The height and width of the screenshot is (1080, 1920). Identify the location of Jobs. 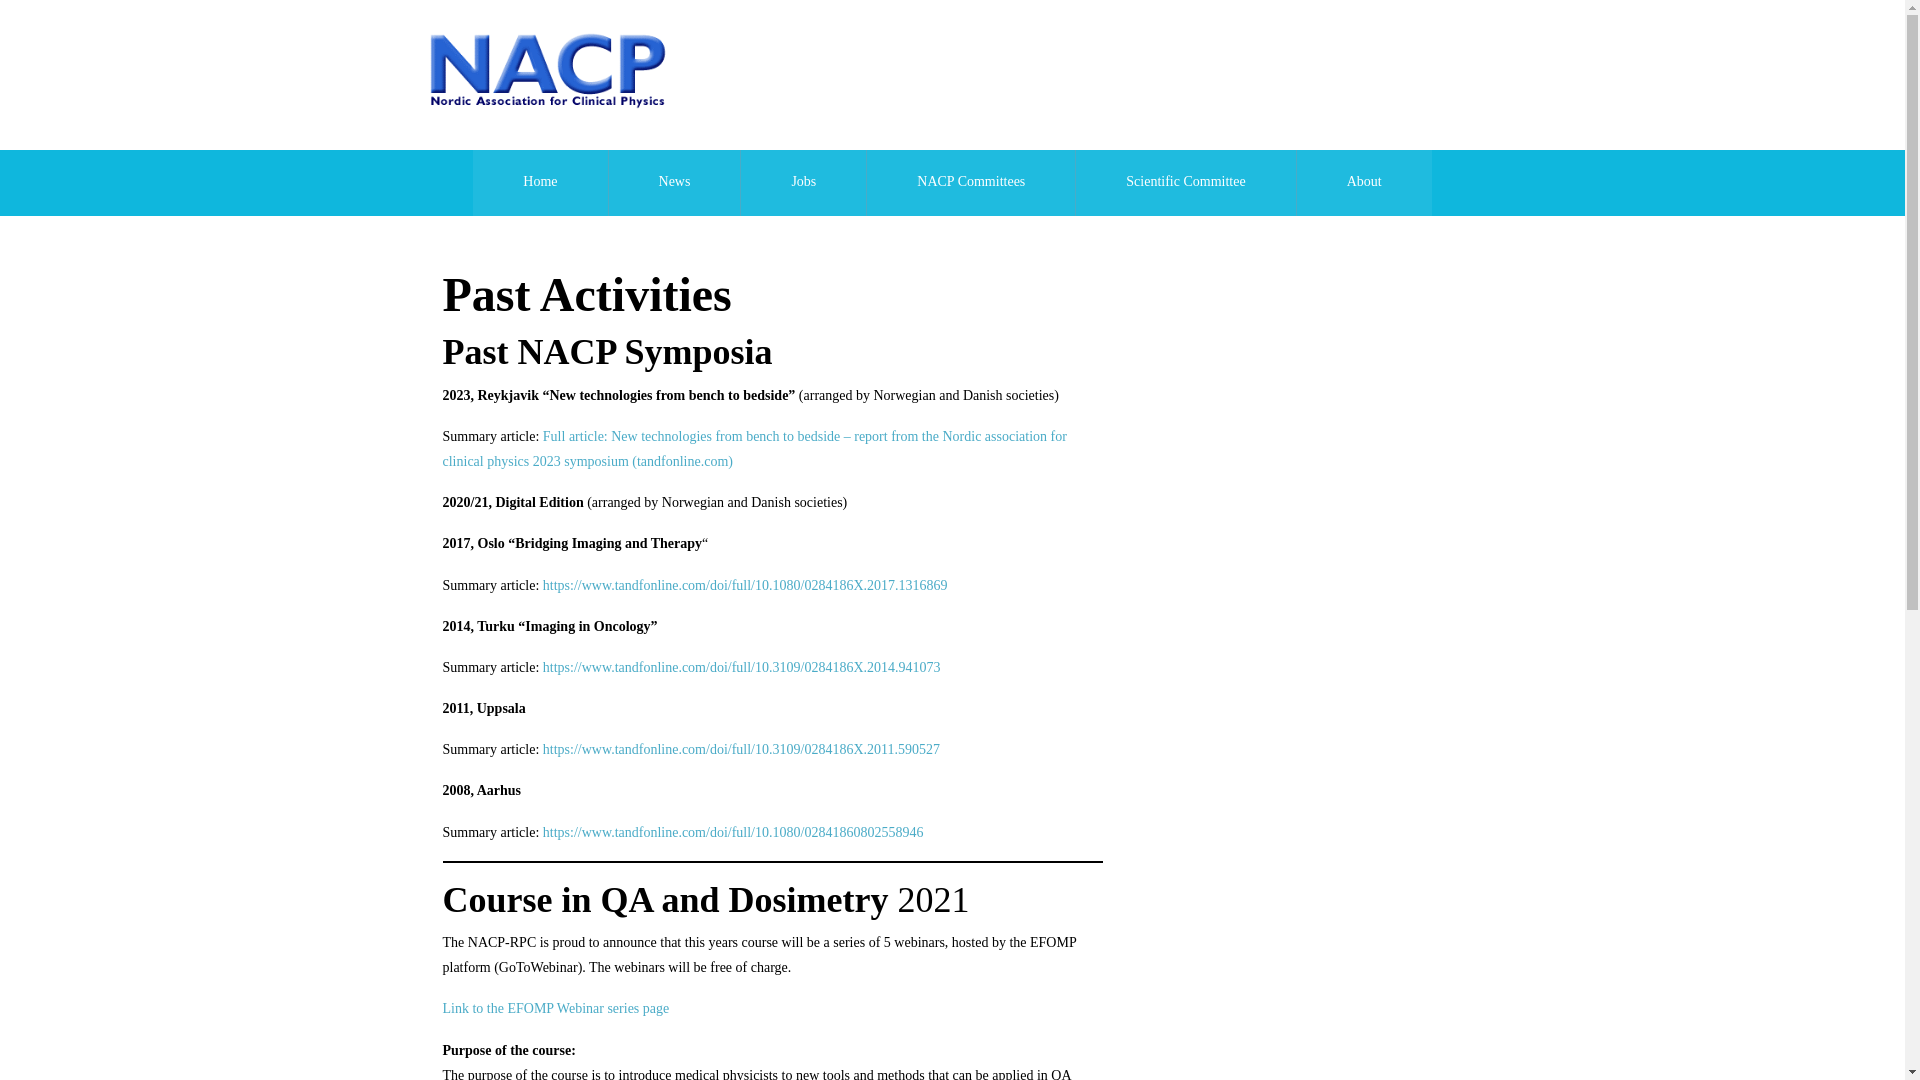
(803, 183).